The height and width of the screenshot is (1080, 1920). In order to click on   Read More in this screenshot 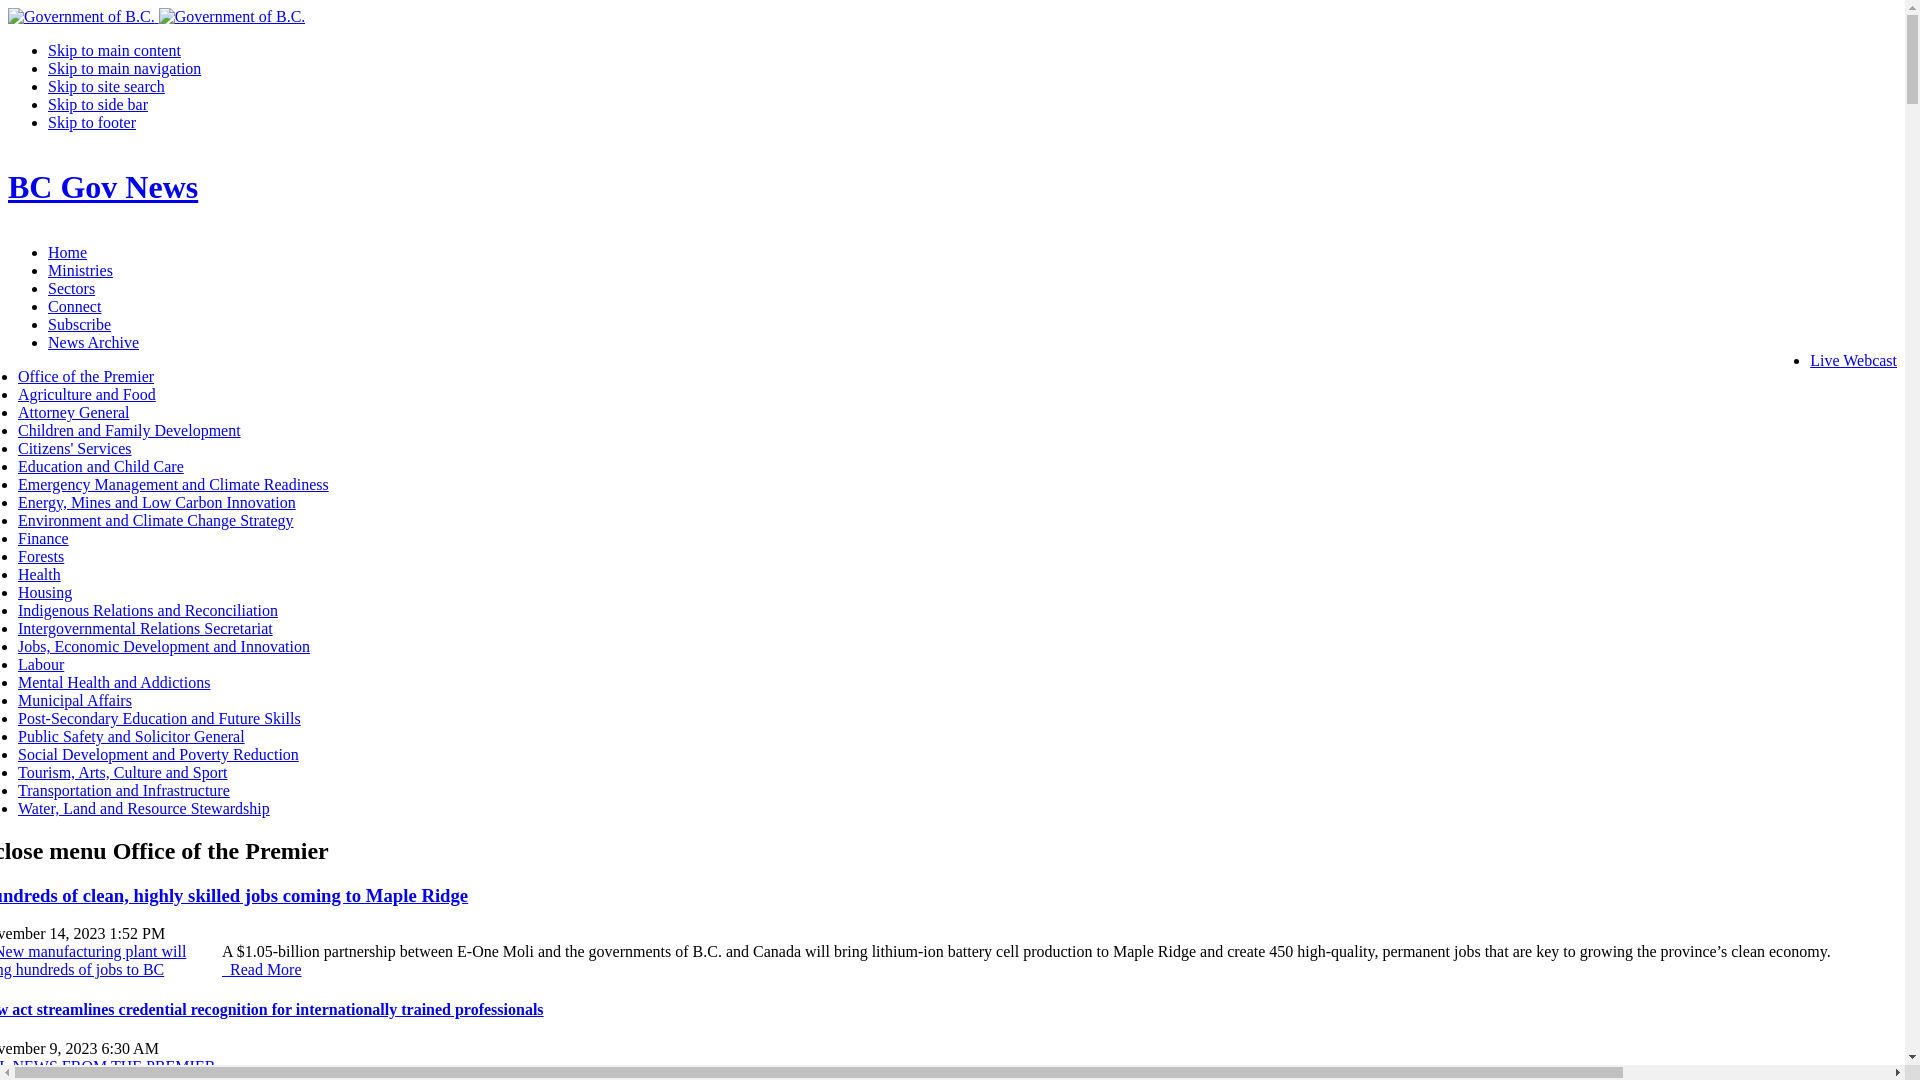, I will do `click(262, 970)`.